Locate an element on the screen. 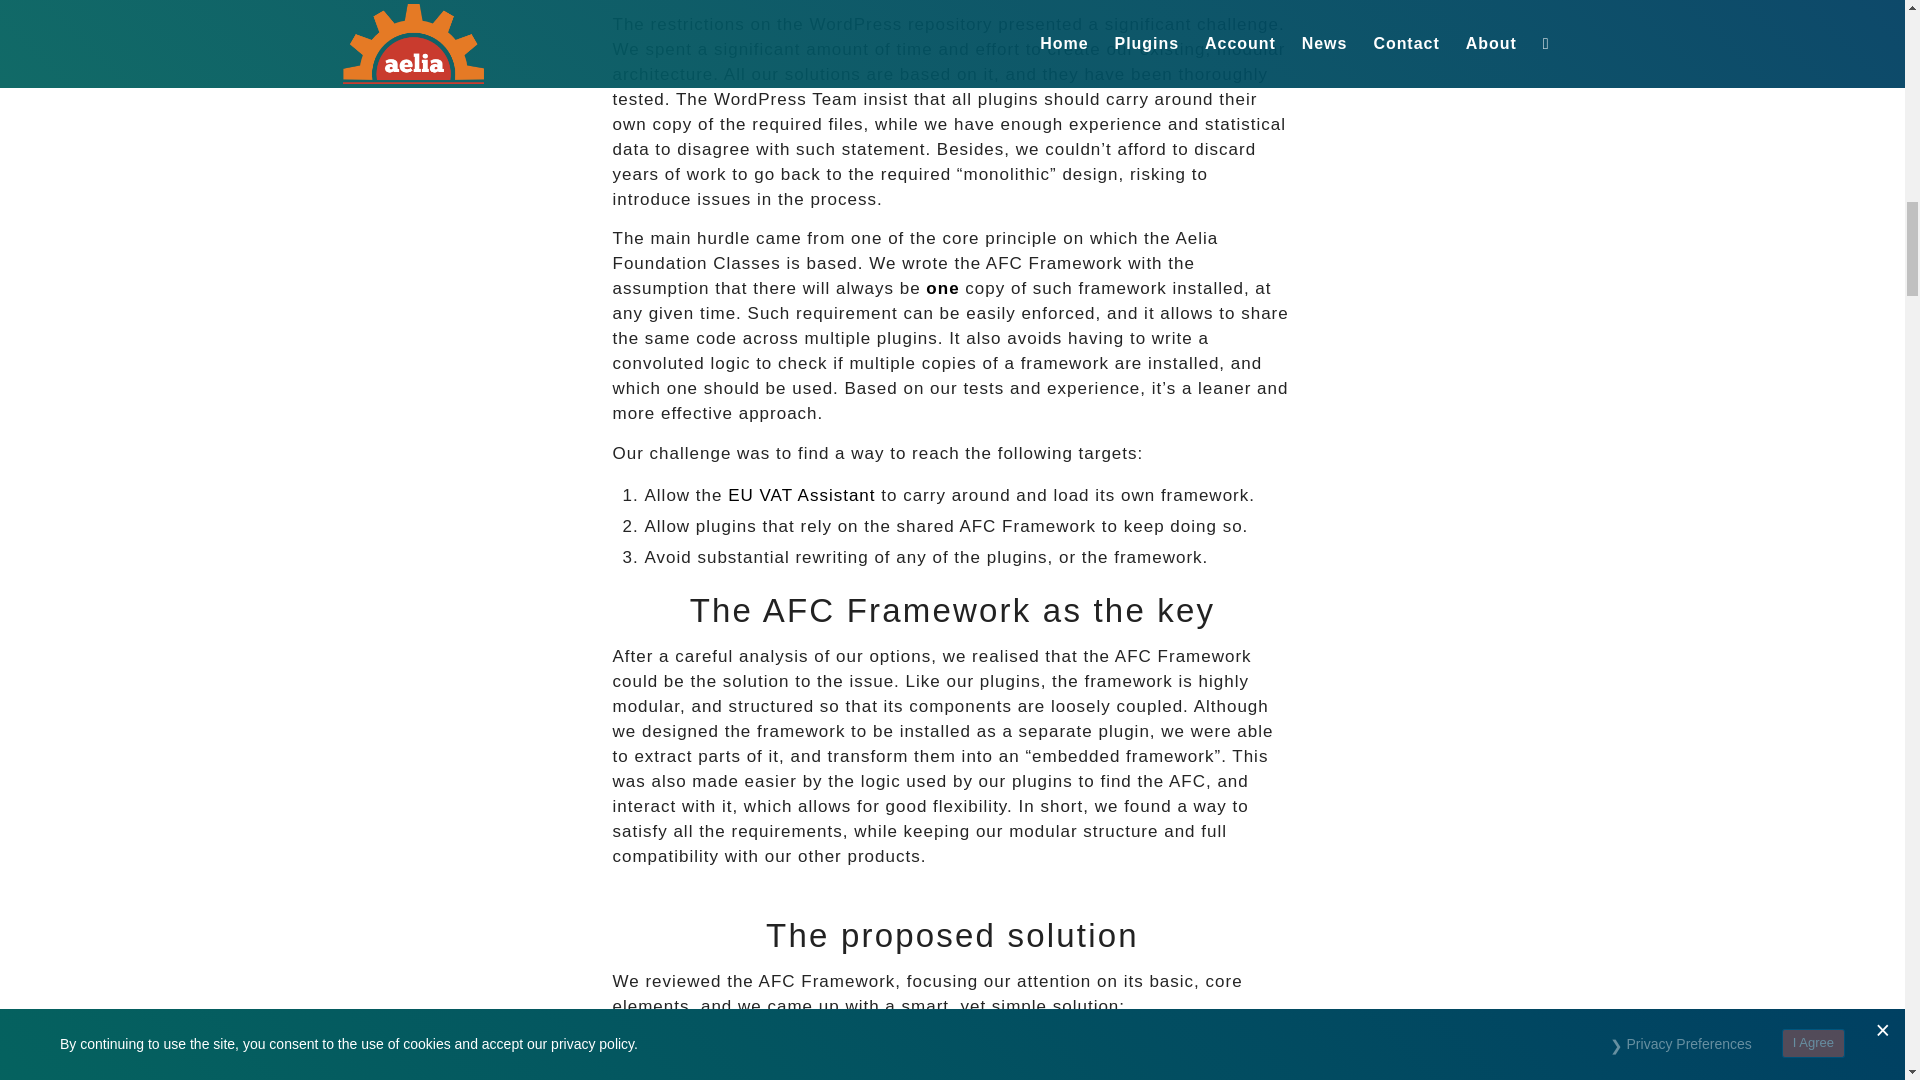 The width and height of the screenshot is (1920, 1080). EU VAT Assistant is located at coordinates (801, 496).